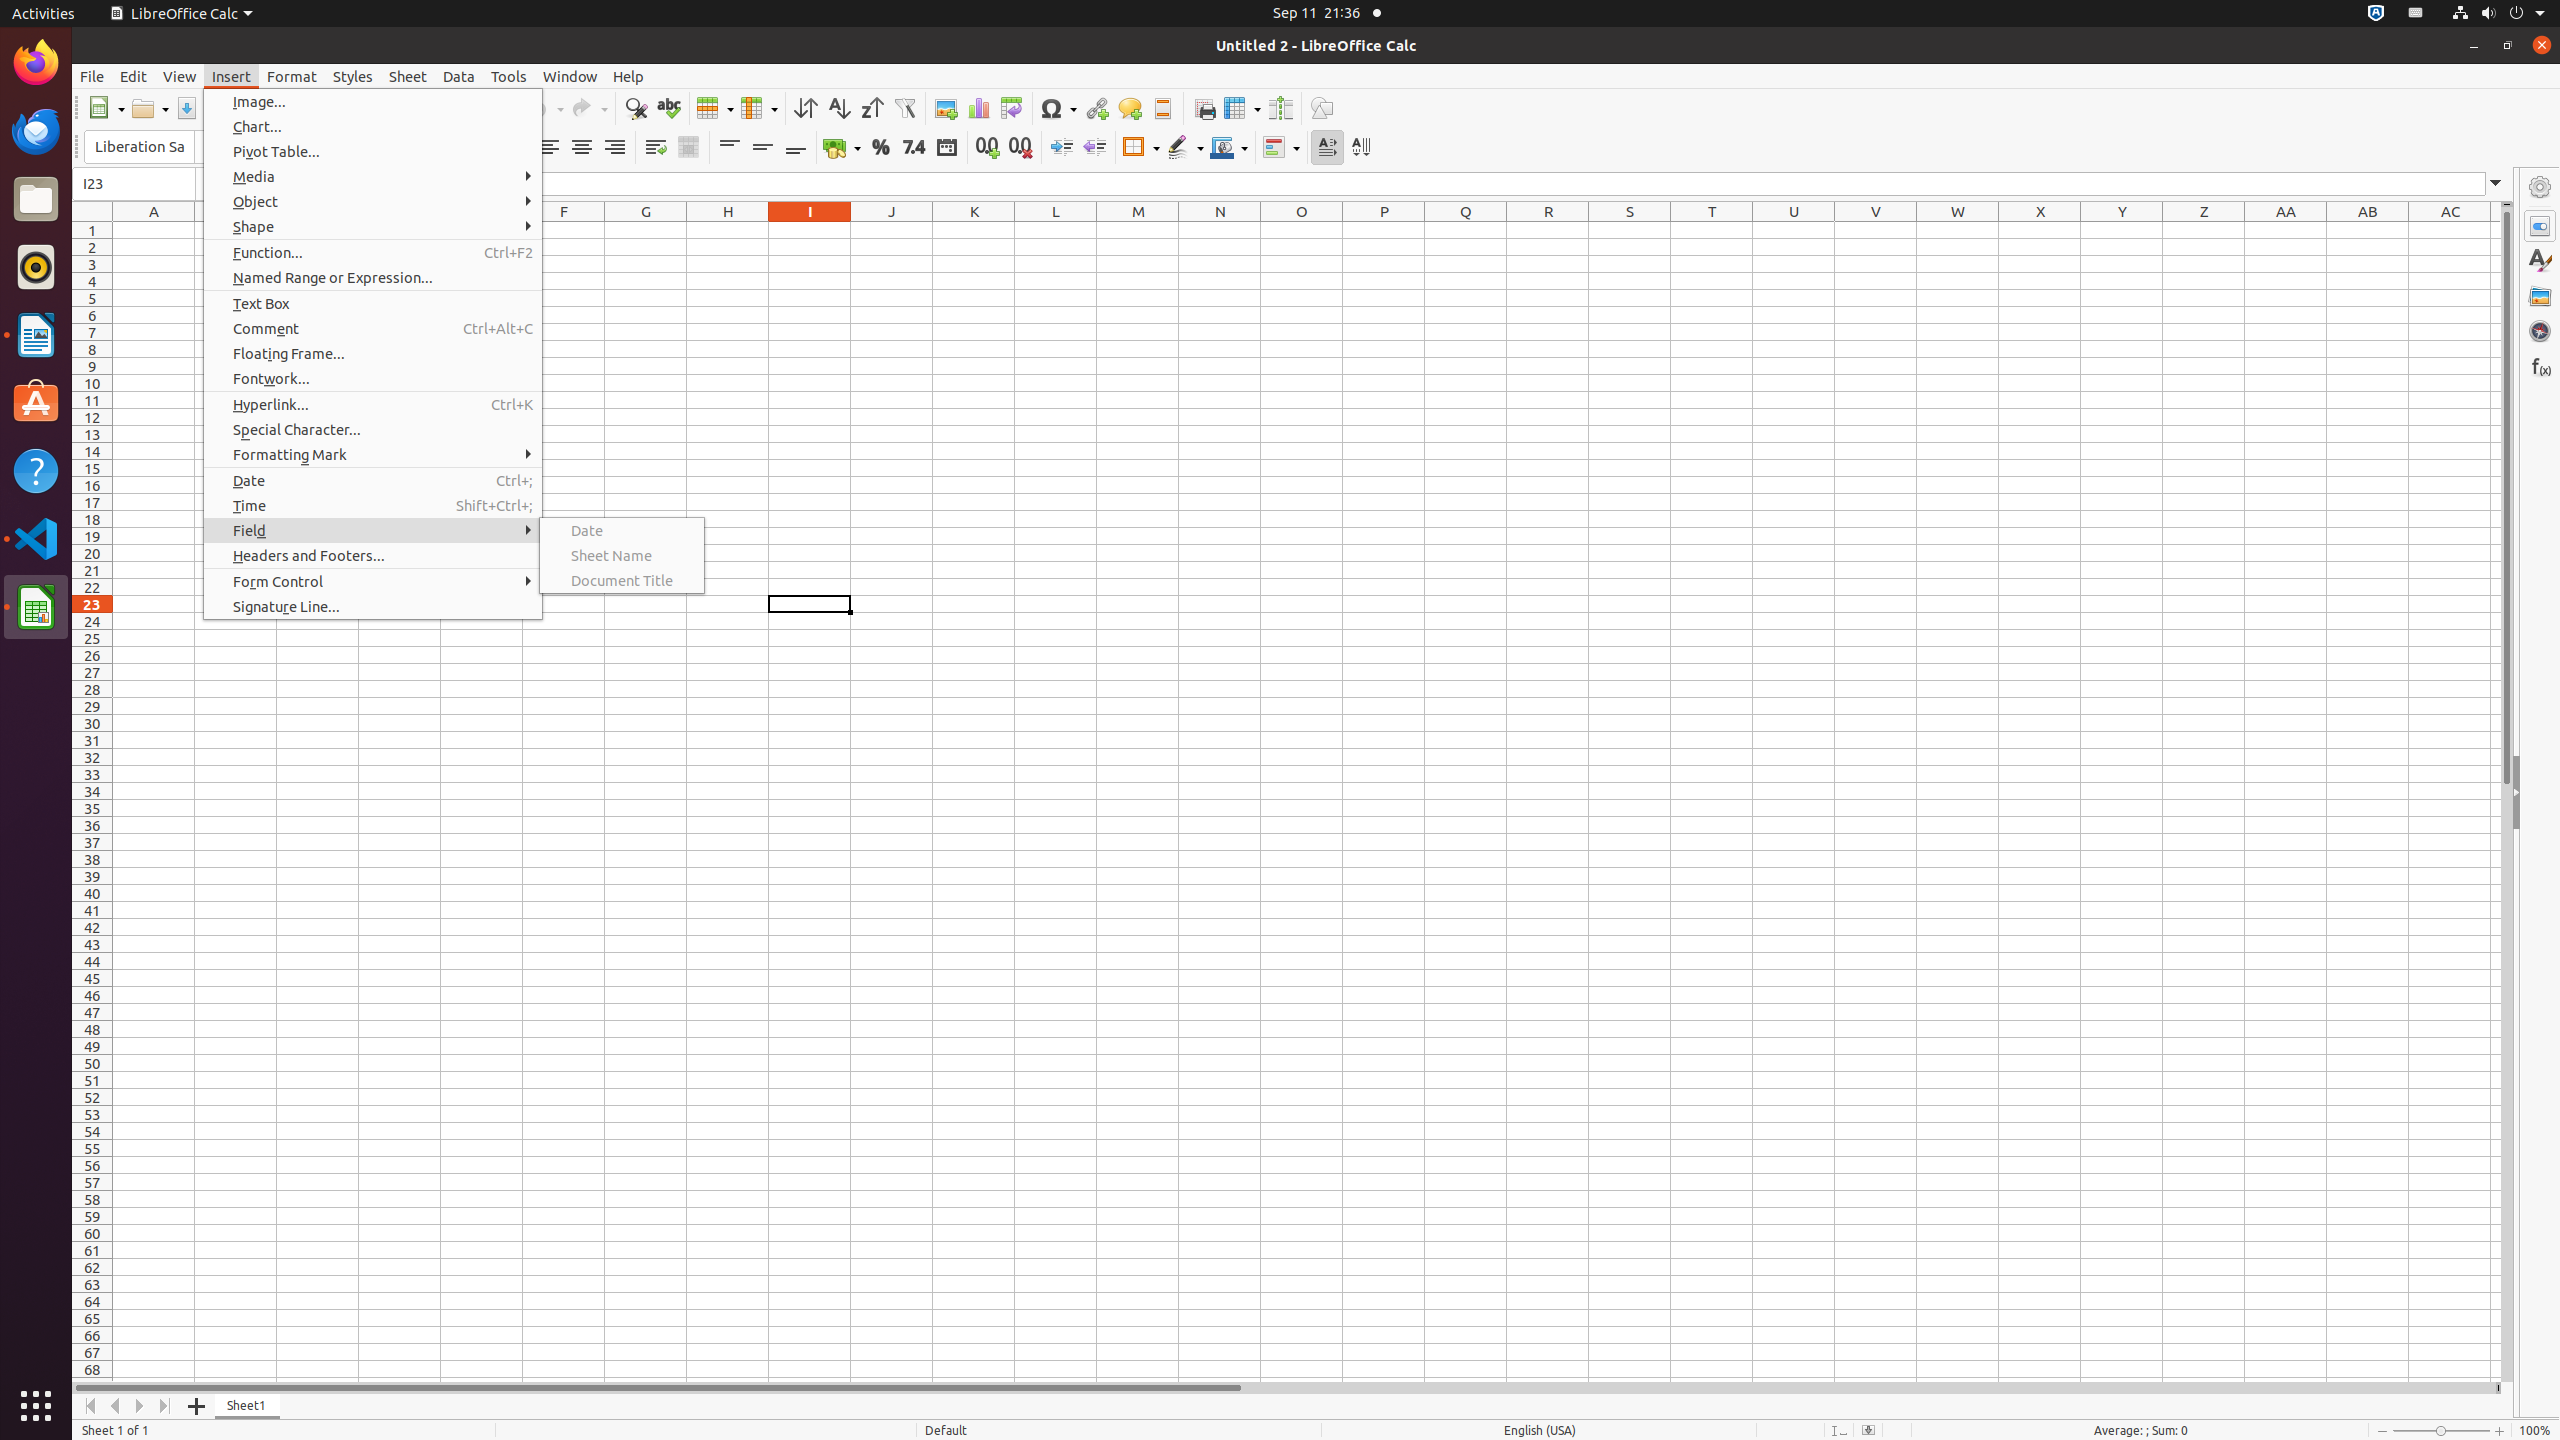  Describe the element at coordinates (1466, 230) in the screenshot. I see `Q1` at that location.